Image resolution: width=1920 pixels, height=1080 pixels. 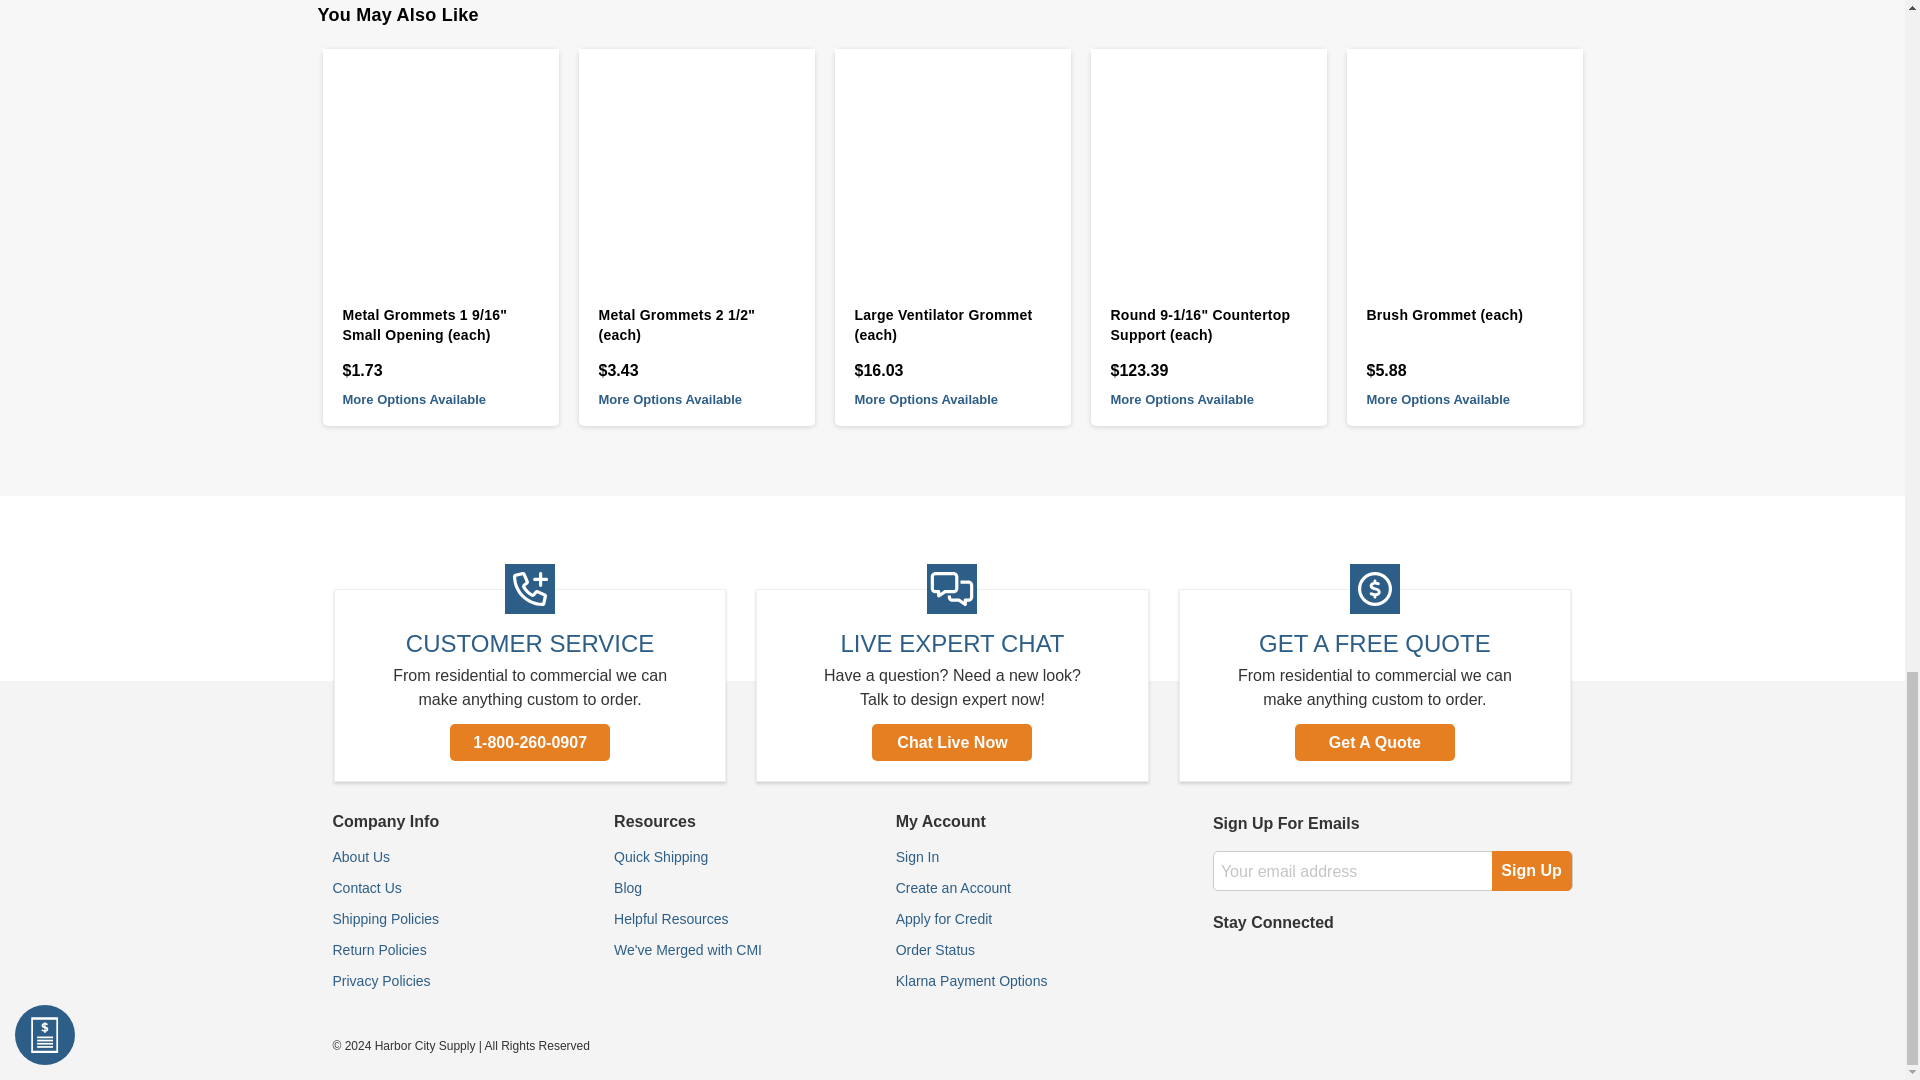 What do you see at coordinates (1464, 166) in the screenshot?
I see `Brush Grommet` at bounding box center [1464, 166].